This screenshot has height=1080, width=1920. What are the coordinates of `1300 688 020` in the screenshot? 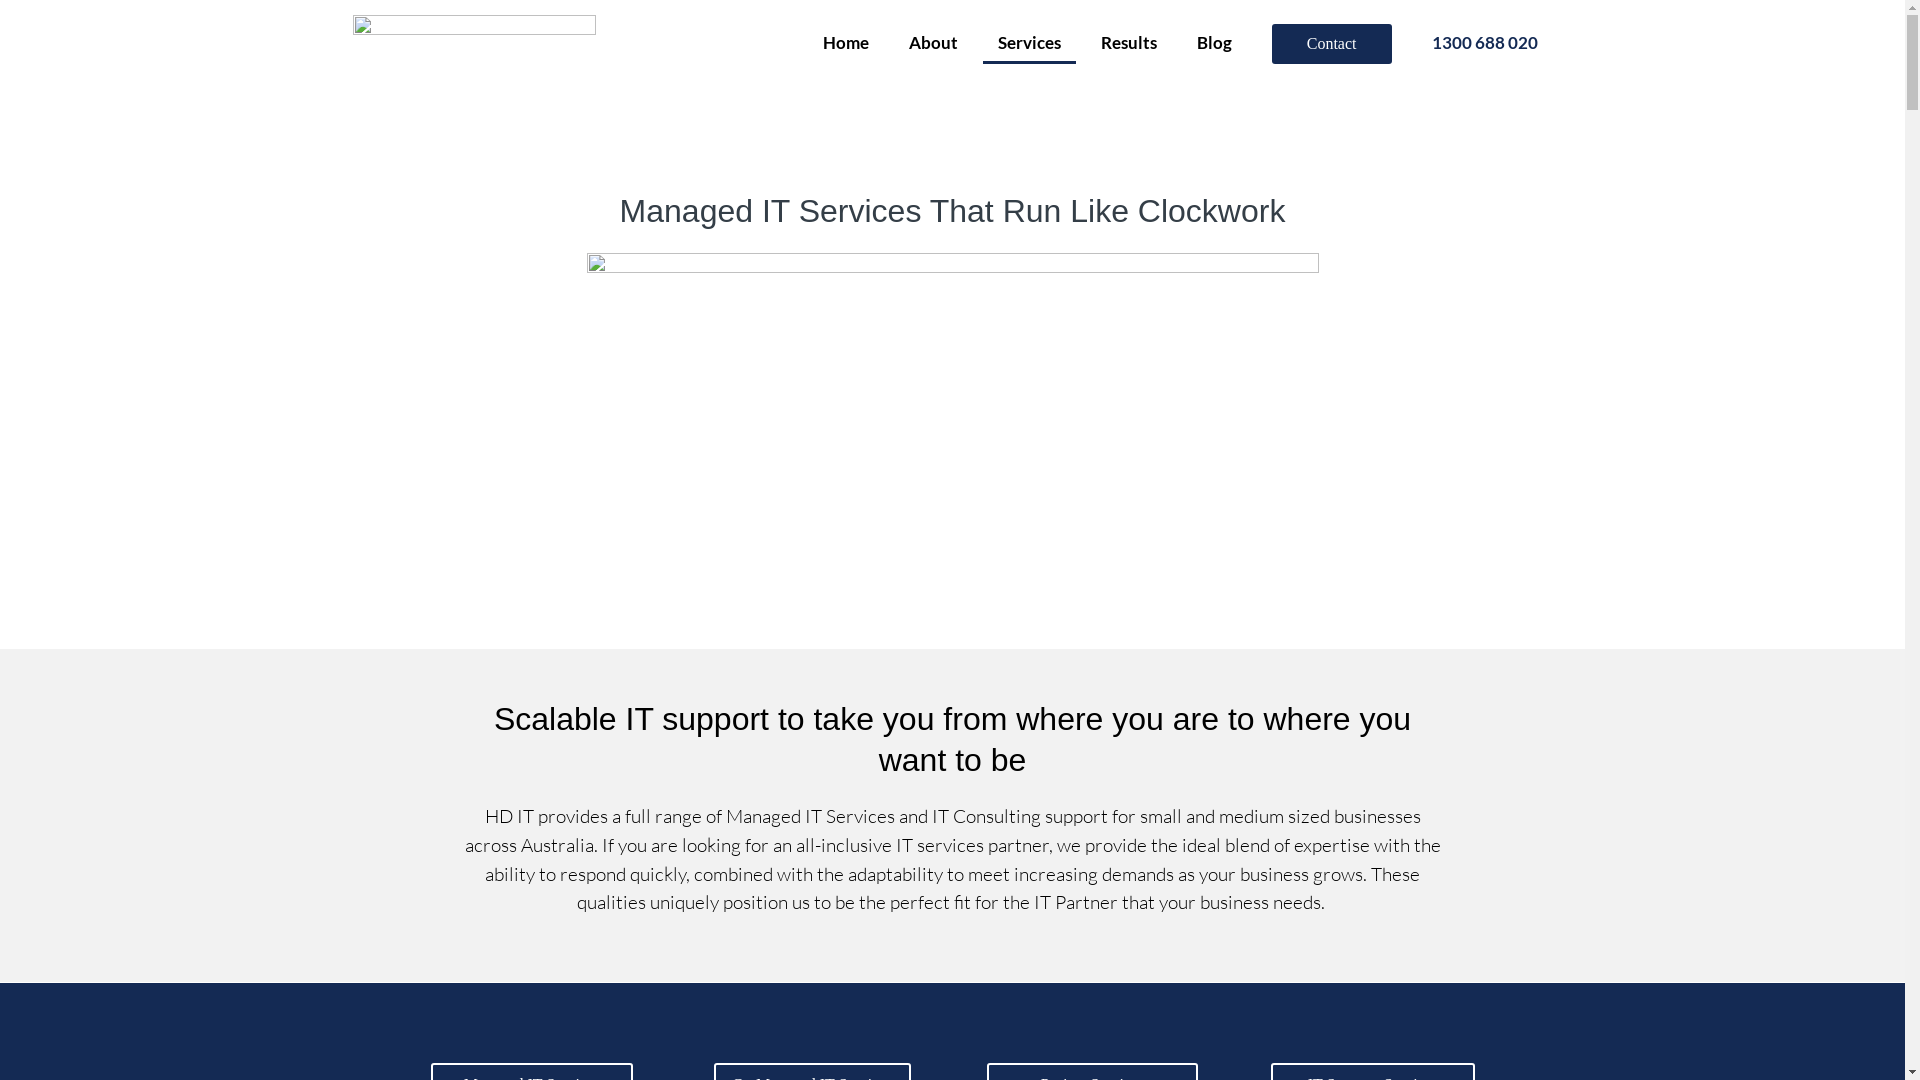 It's located at (1484, 43).